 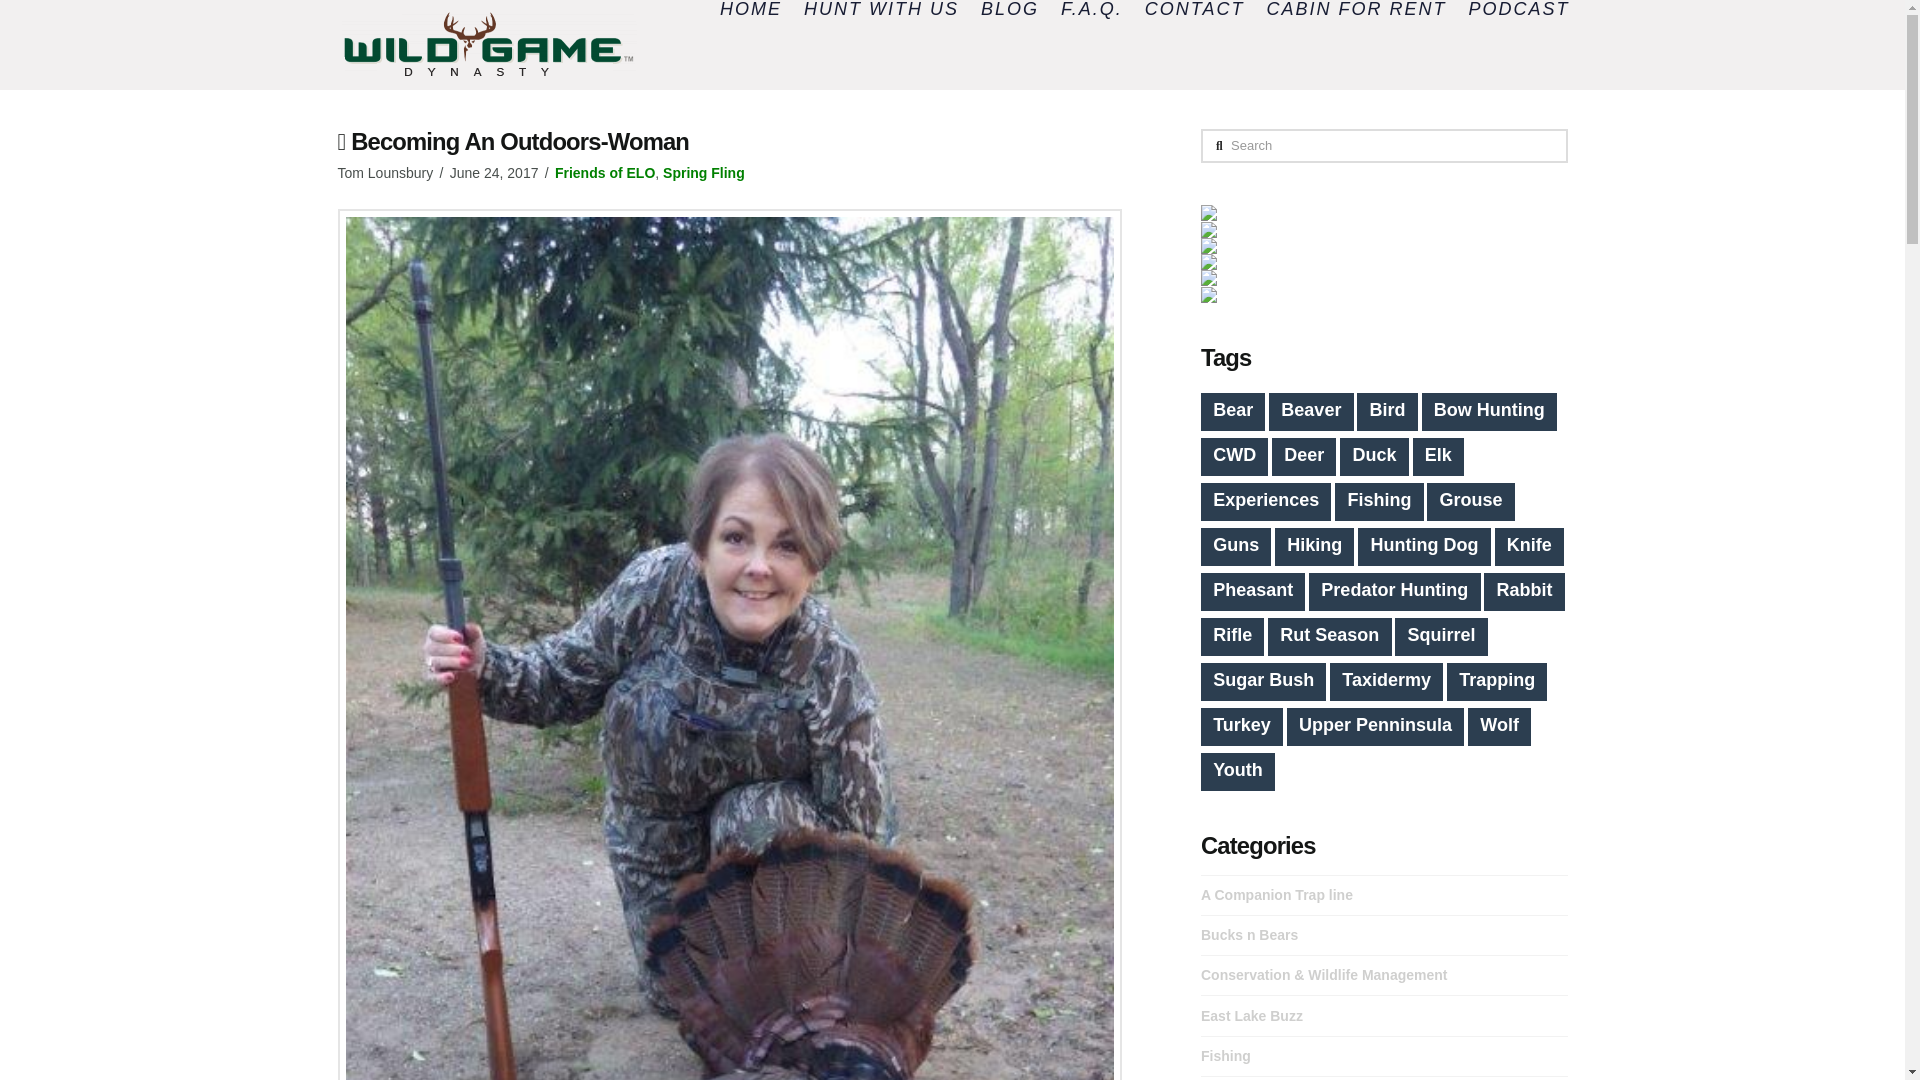 I want to click on Bird, so click(x=1386, y=412).